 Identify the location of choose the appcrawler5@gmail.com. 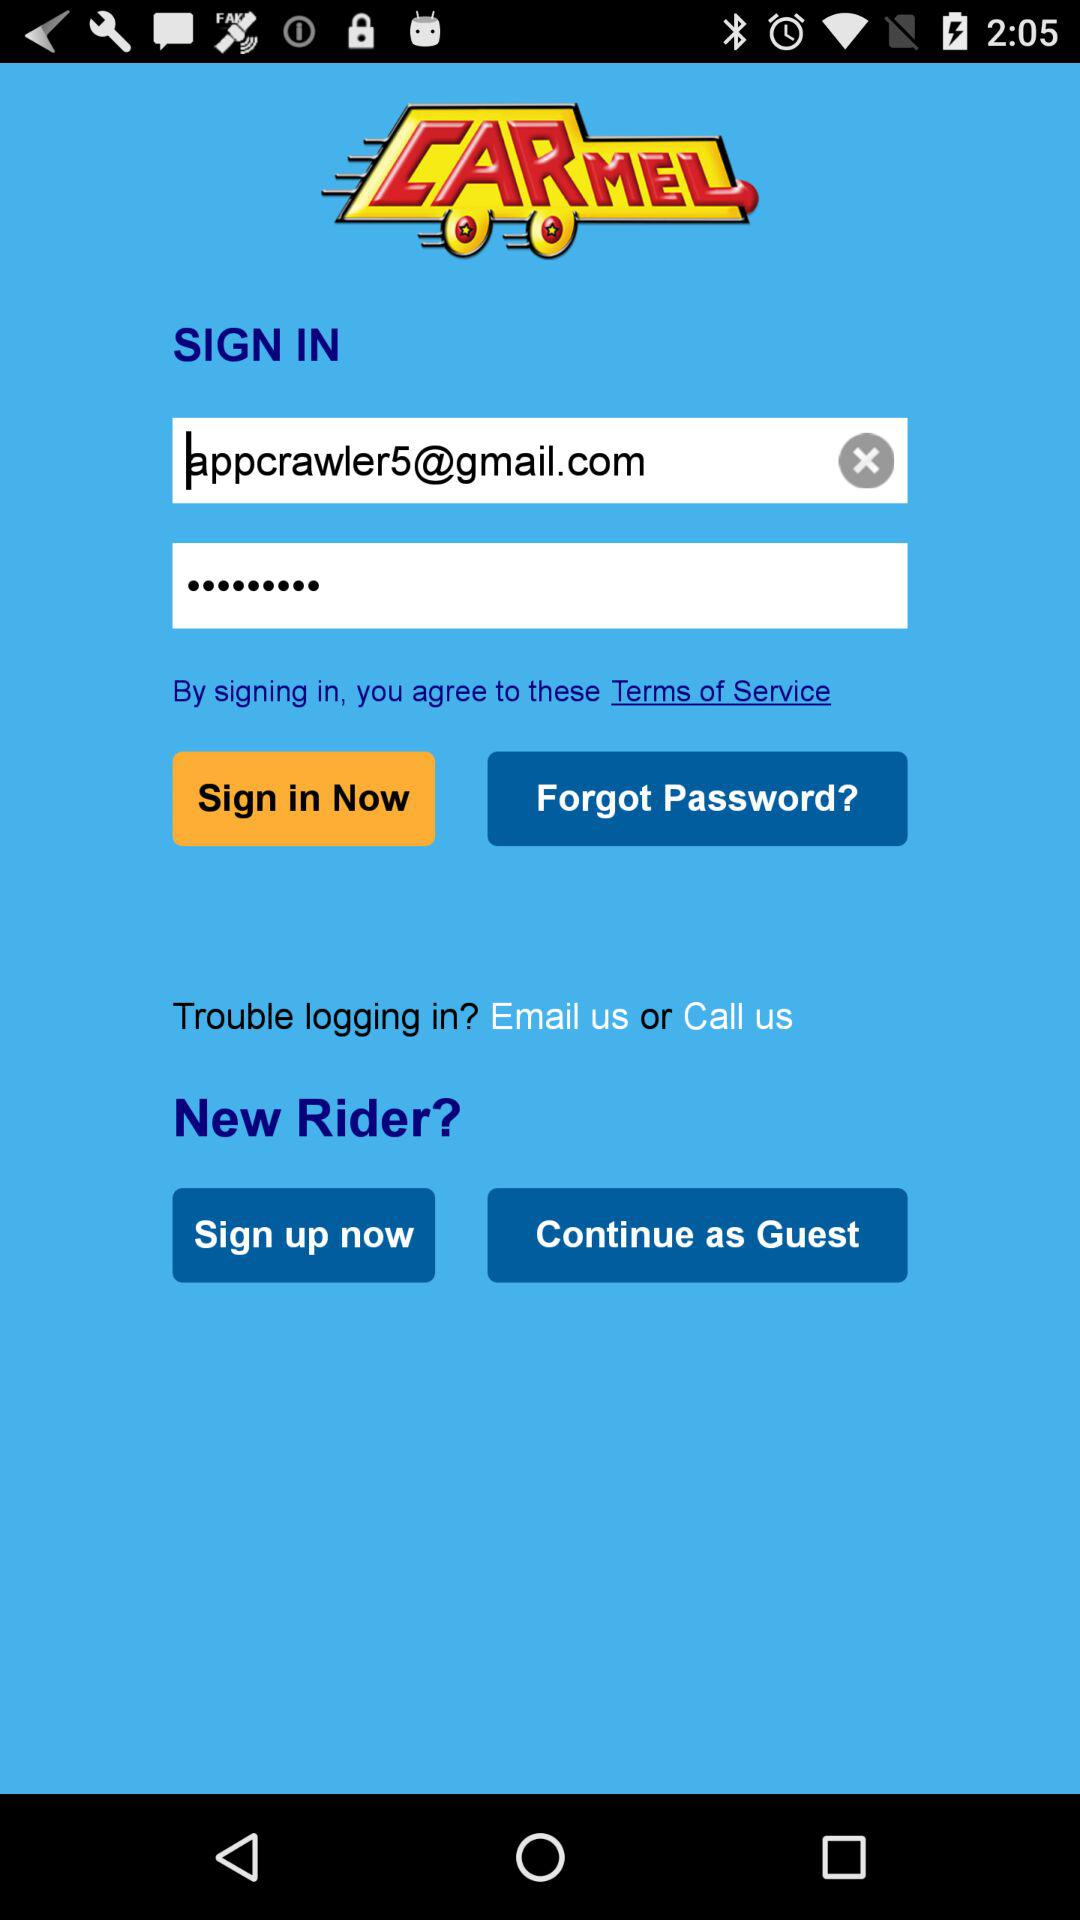
(540, 460).